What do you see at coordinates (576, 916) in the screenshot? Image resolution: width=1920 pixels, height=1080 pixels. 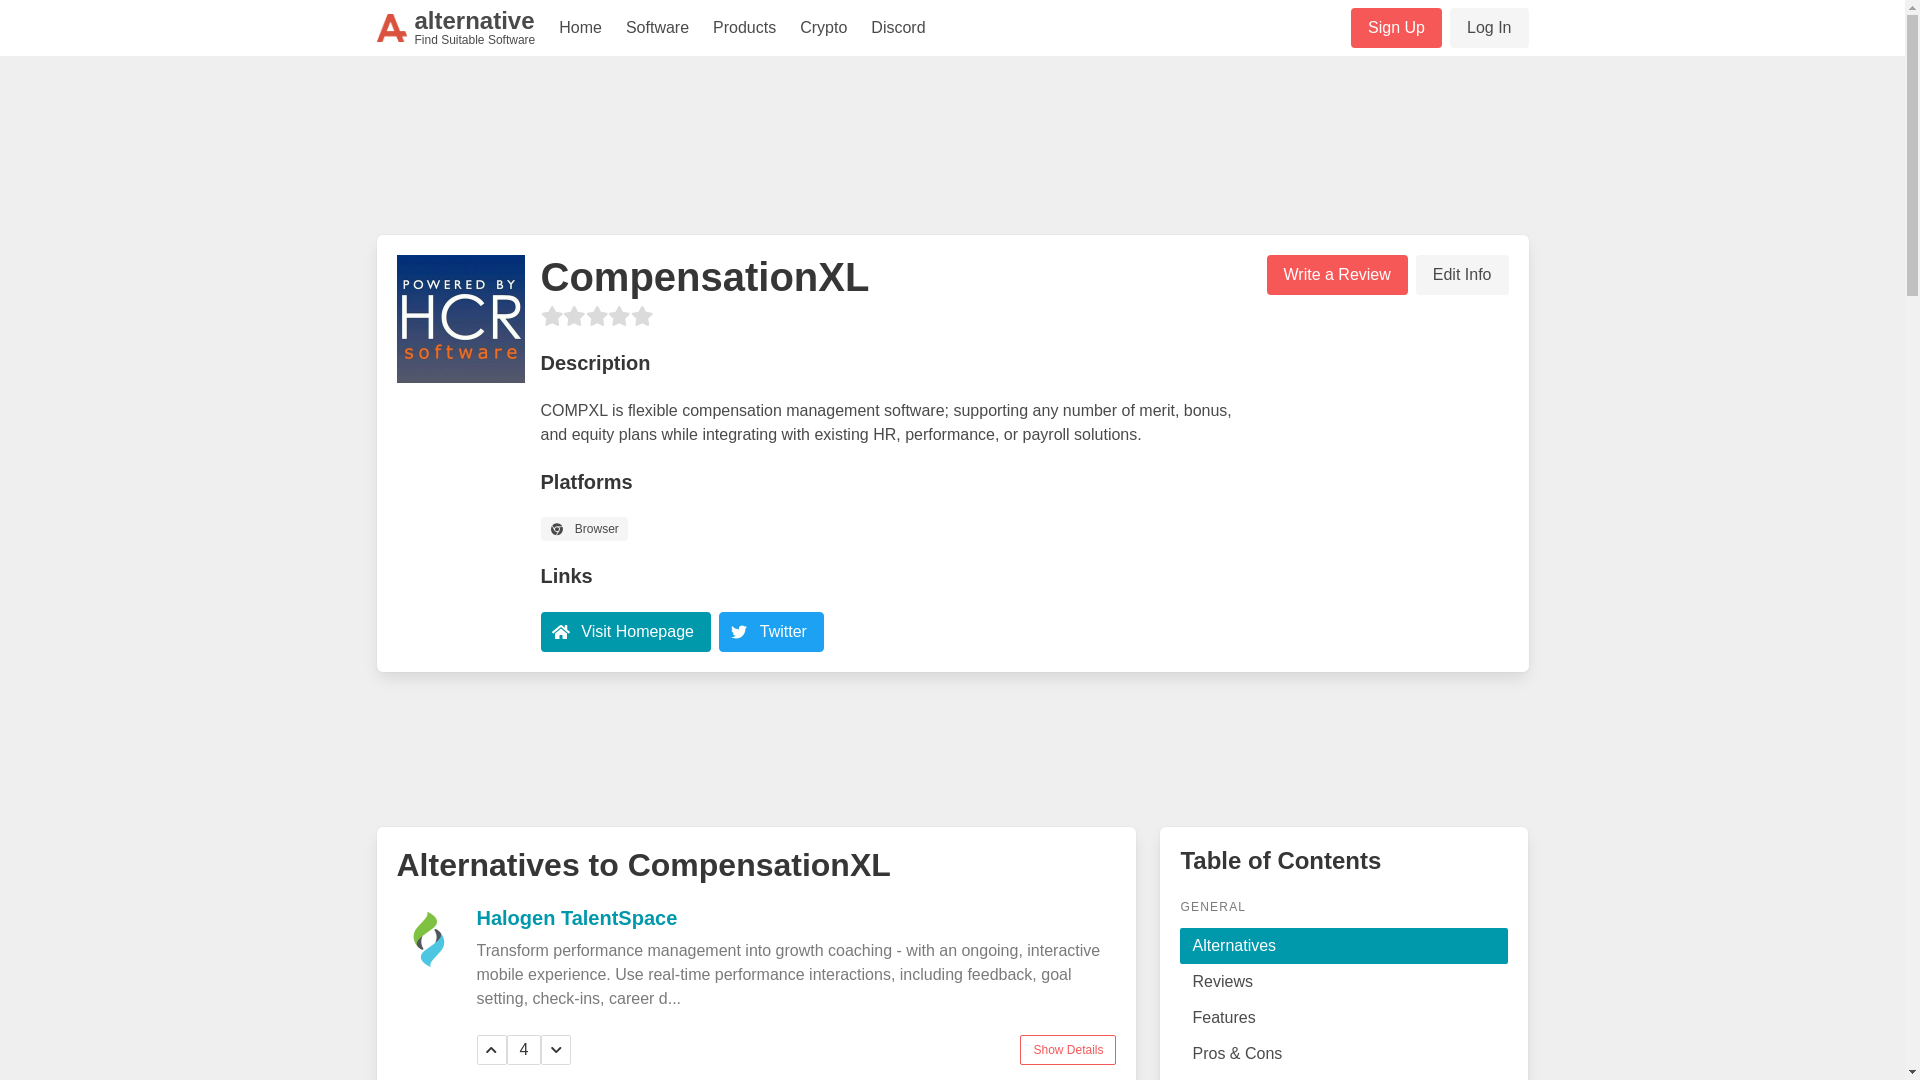 I see `Write a Review` at bounding box center [576, 916].